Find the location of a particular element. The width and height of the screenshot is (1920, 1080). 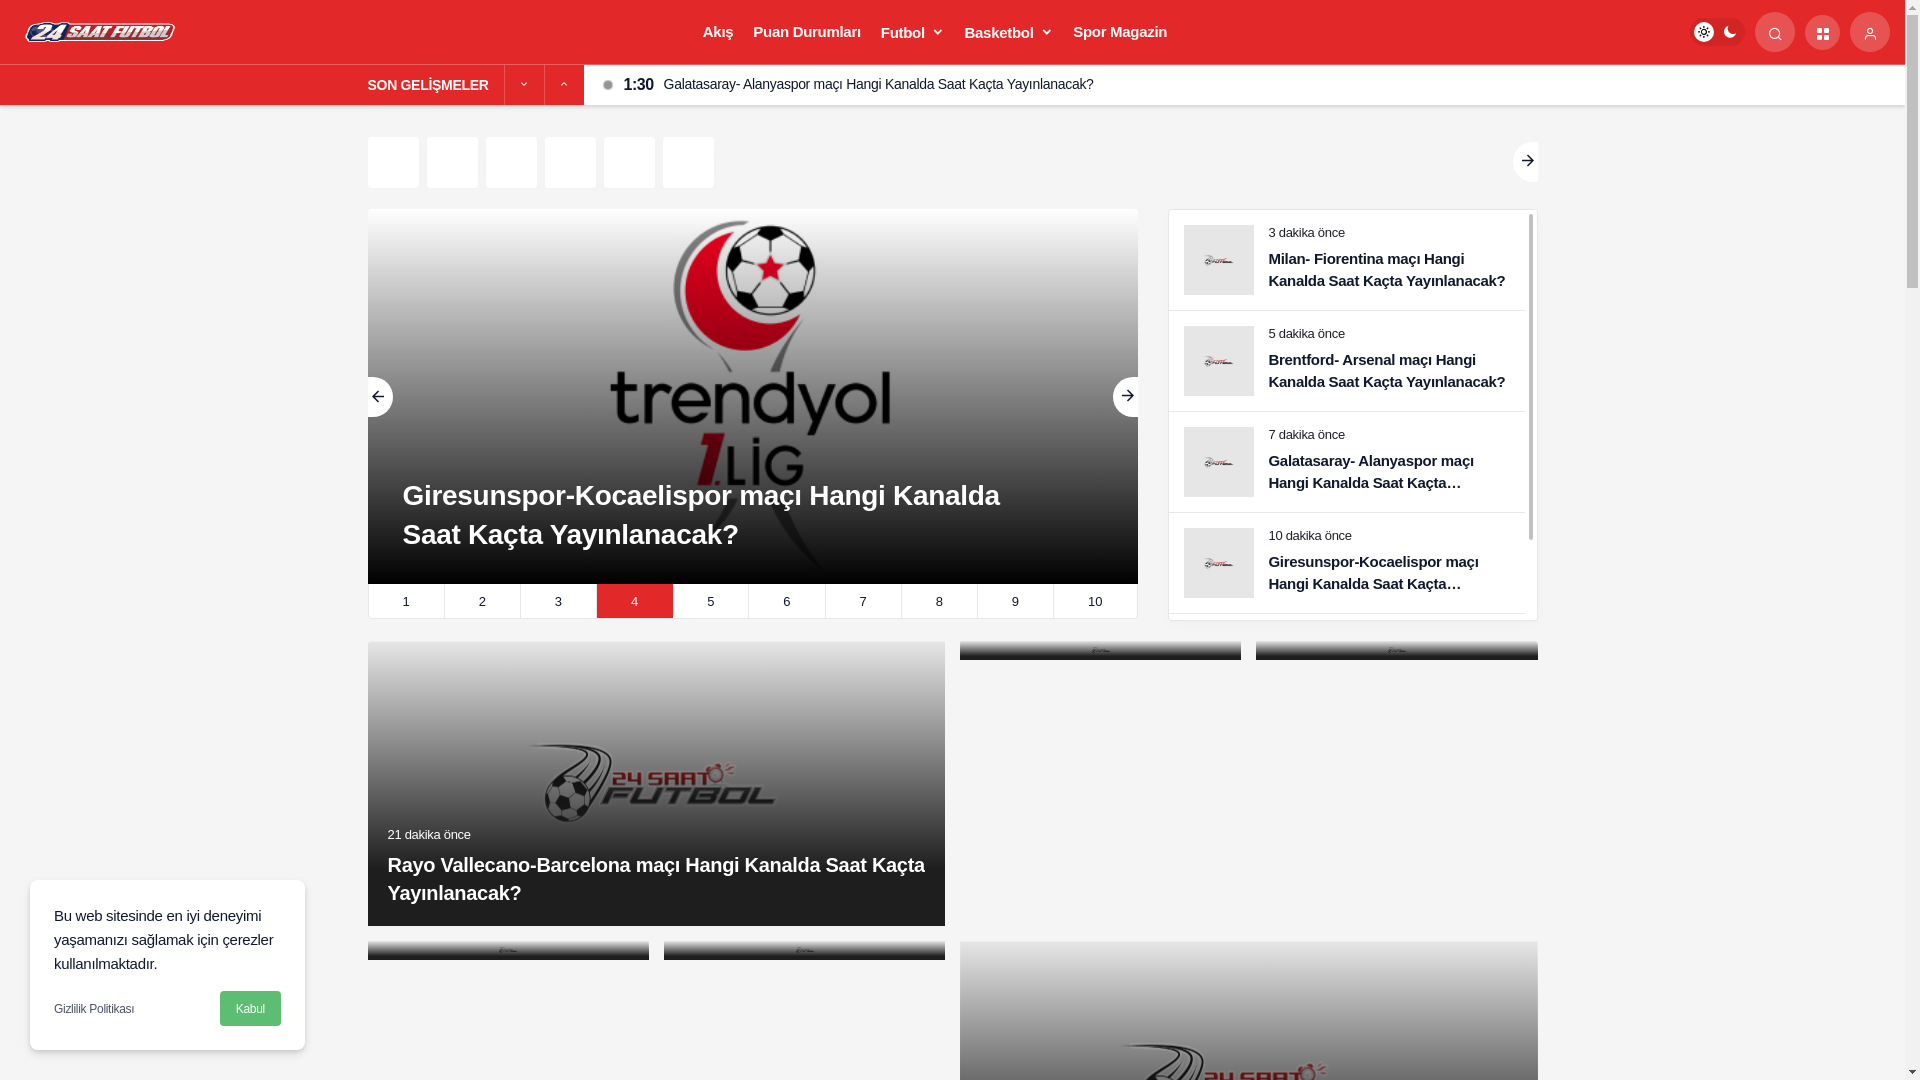

Galatasaray is located at coordinates (394, 162).